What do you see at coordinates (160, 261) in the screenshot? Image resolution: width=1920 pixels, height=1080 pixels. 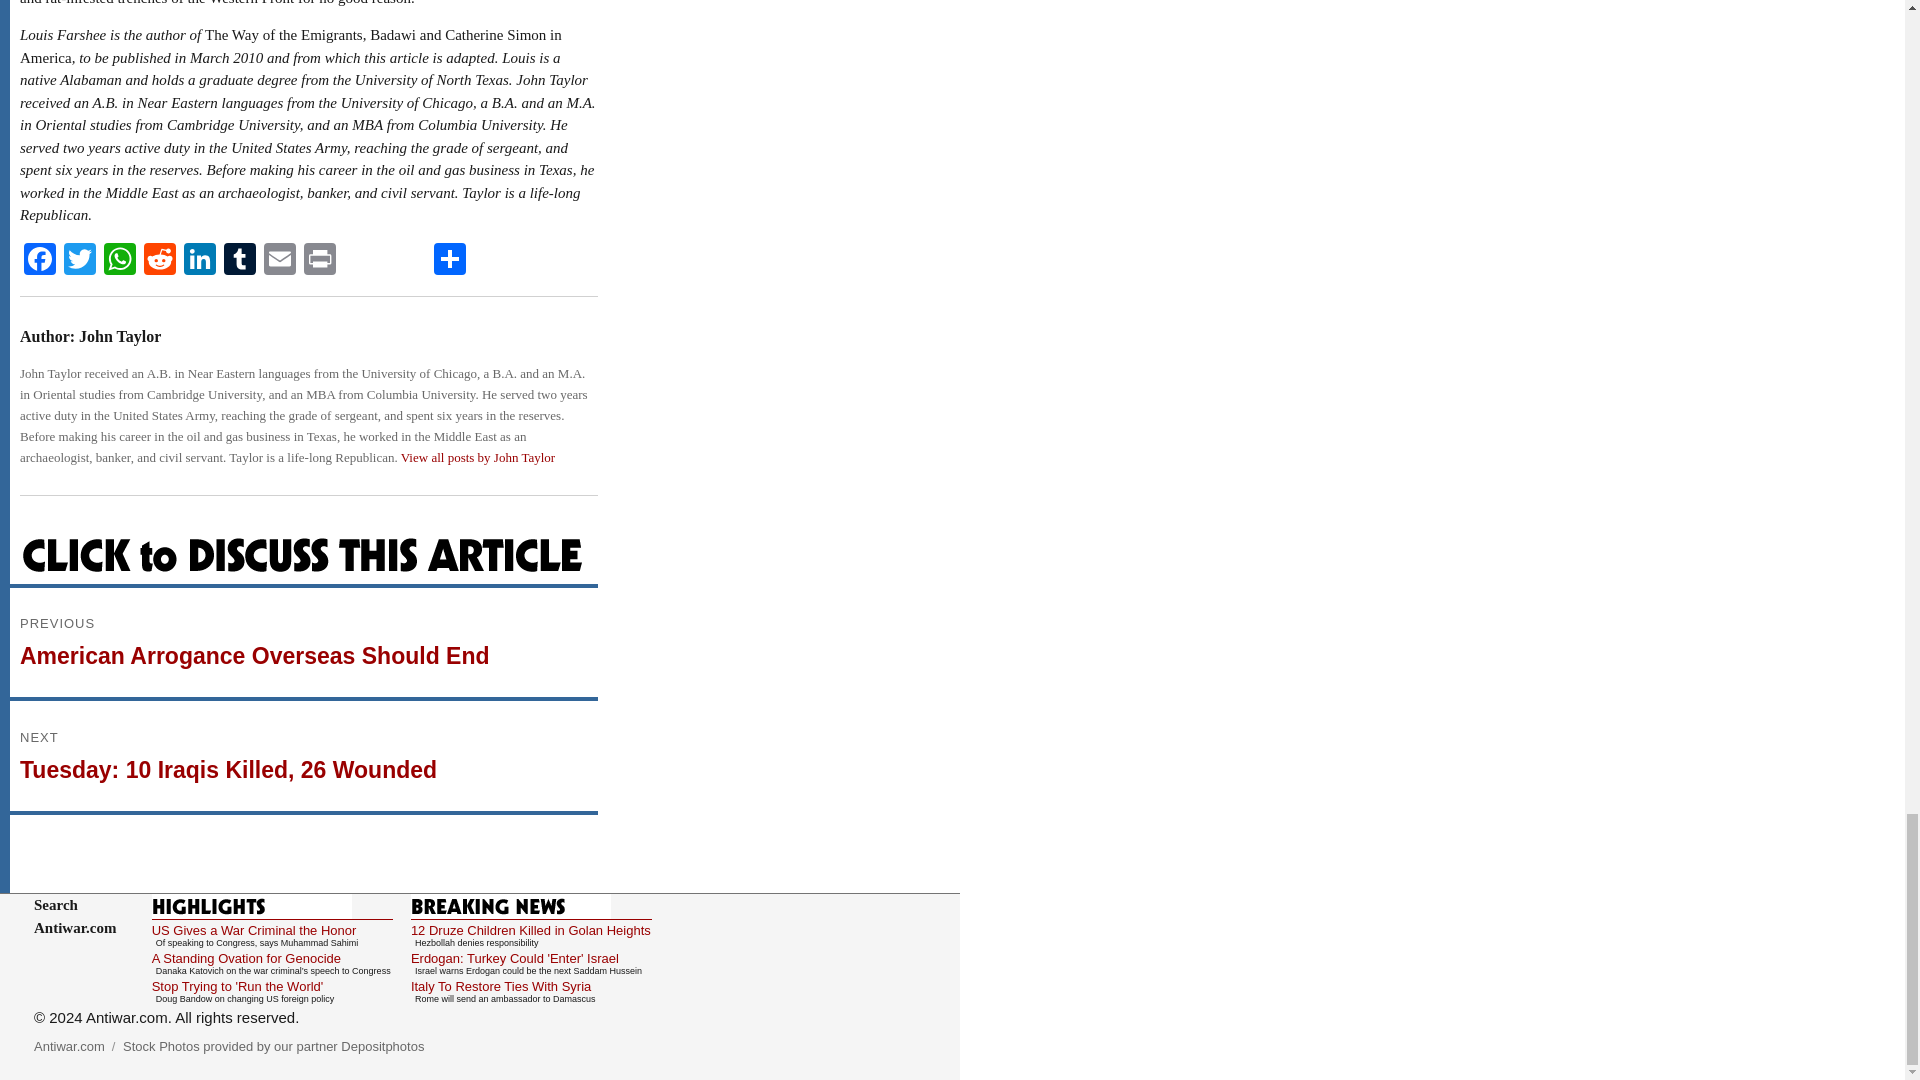 I see `Reddit` at bounding box center [160, 261].